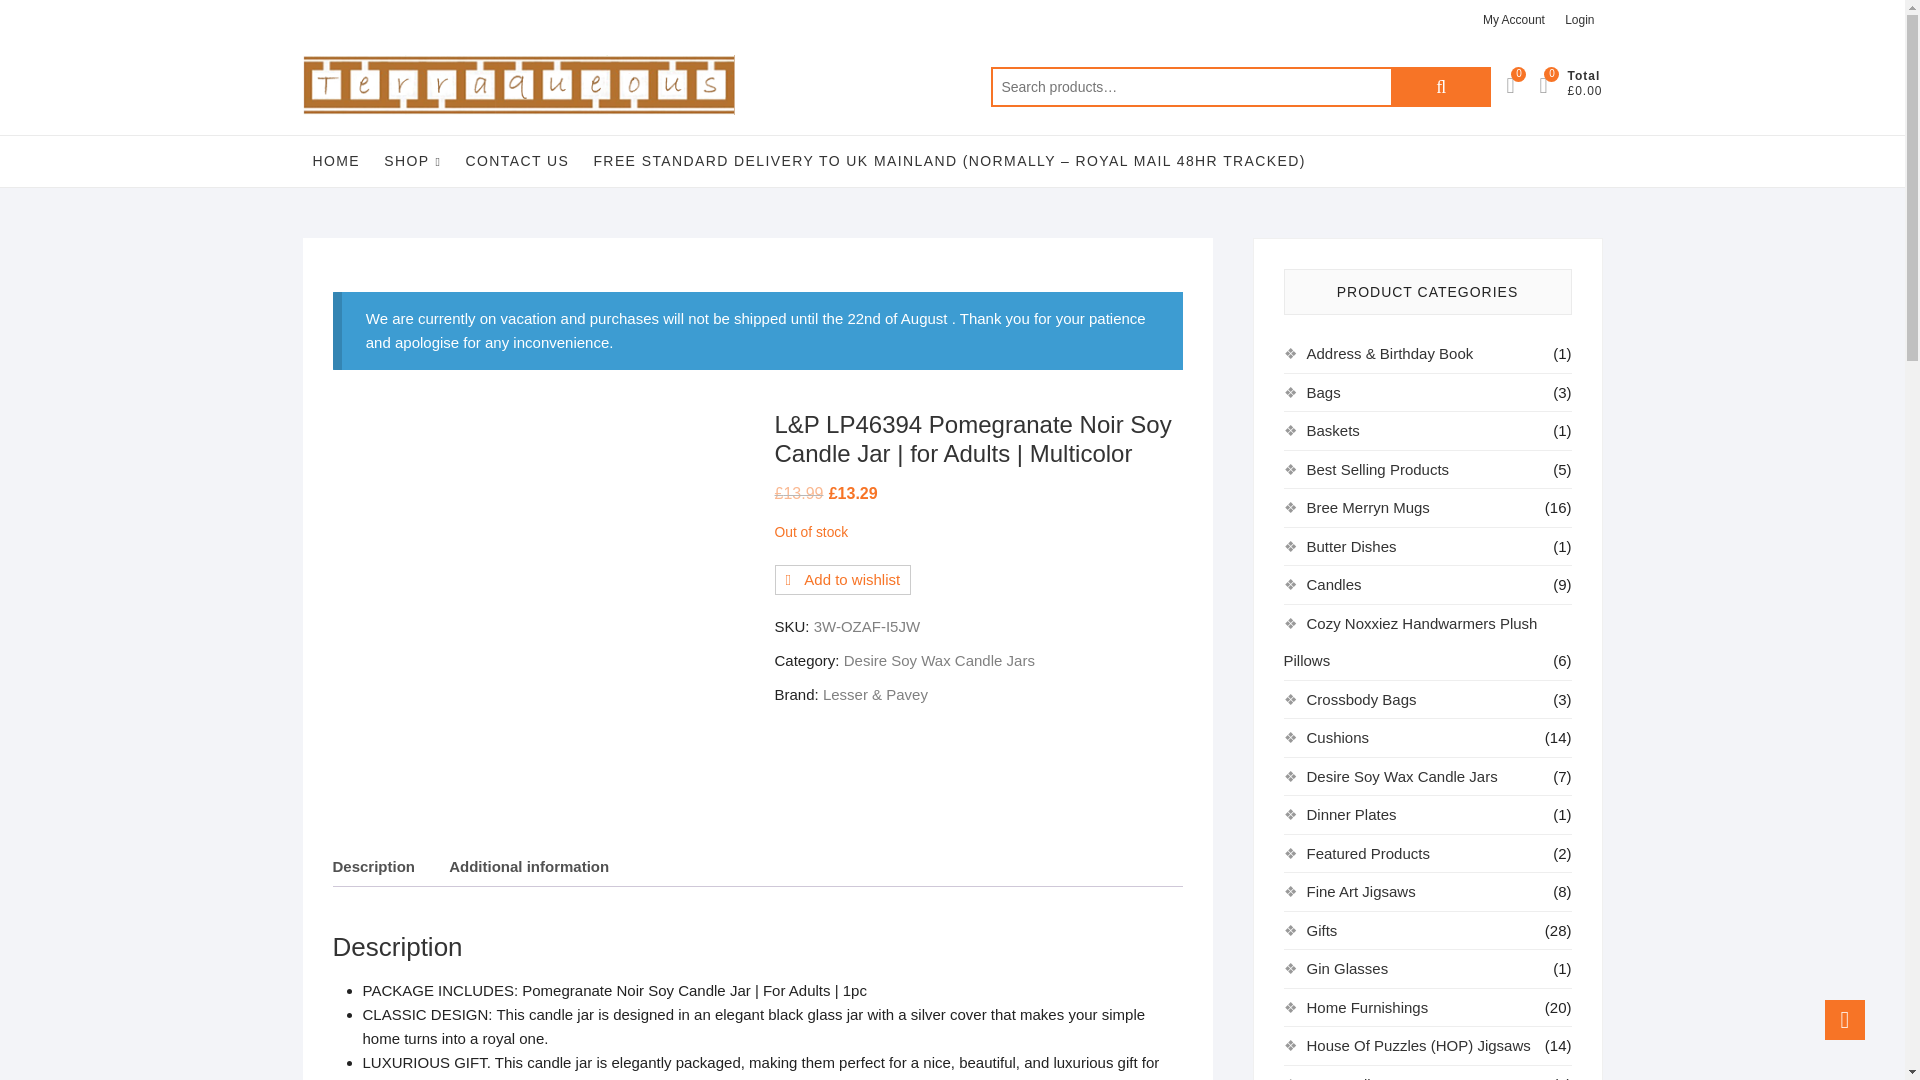 The width and height of the screenshot is (1920, 1080). What do you see at coordinates (1440, 86) in the screenshot?
I see `Search` at bounding box center [1440, 86].